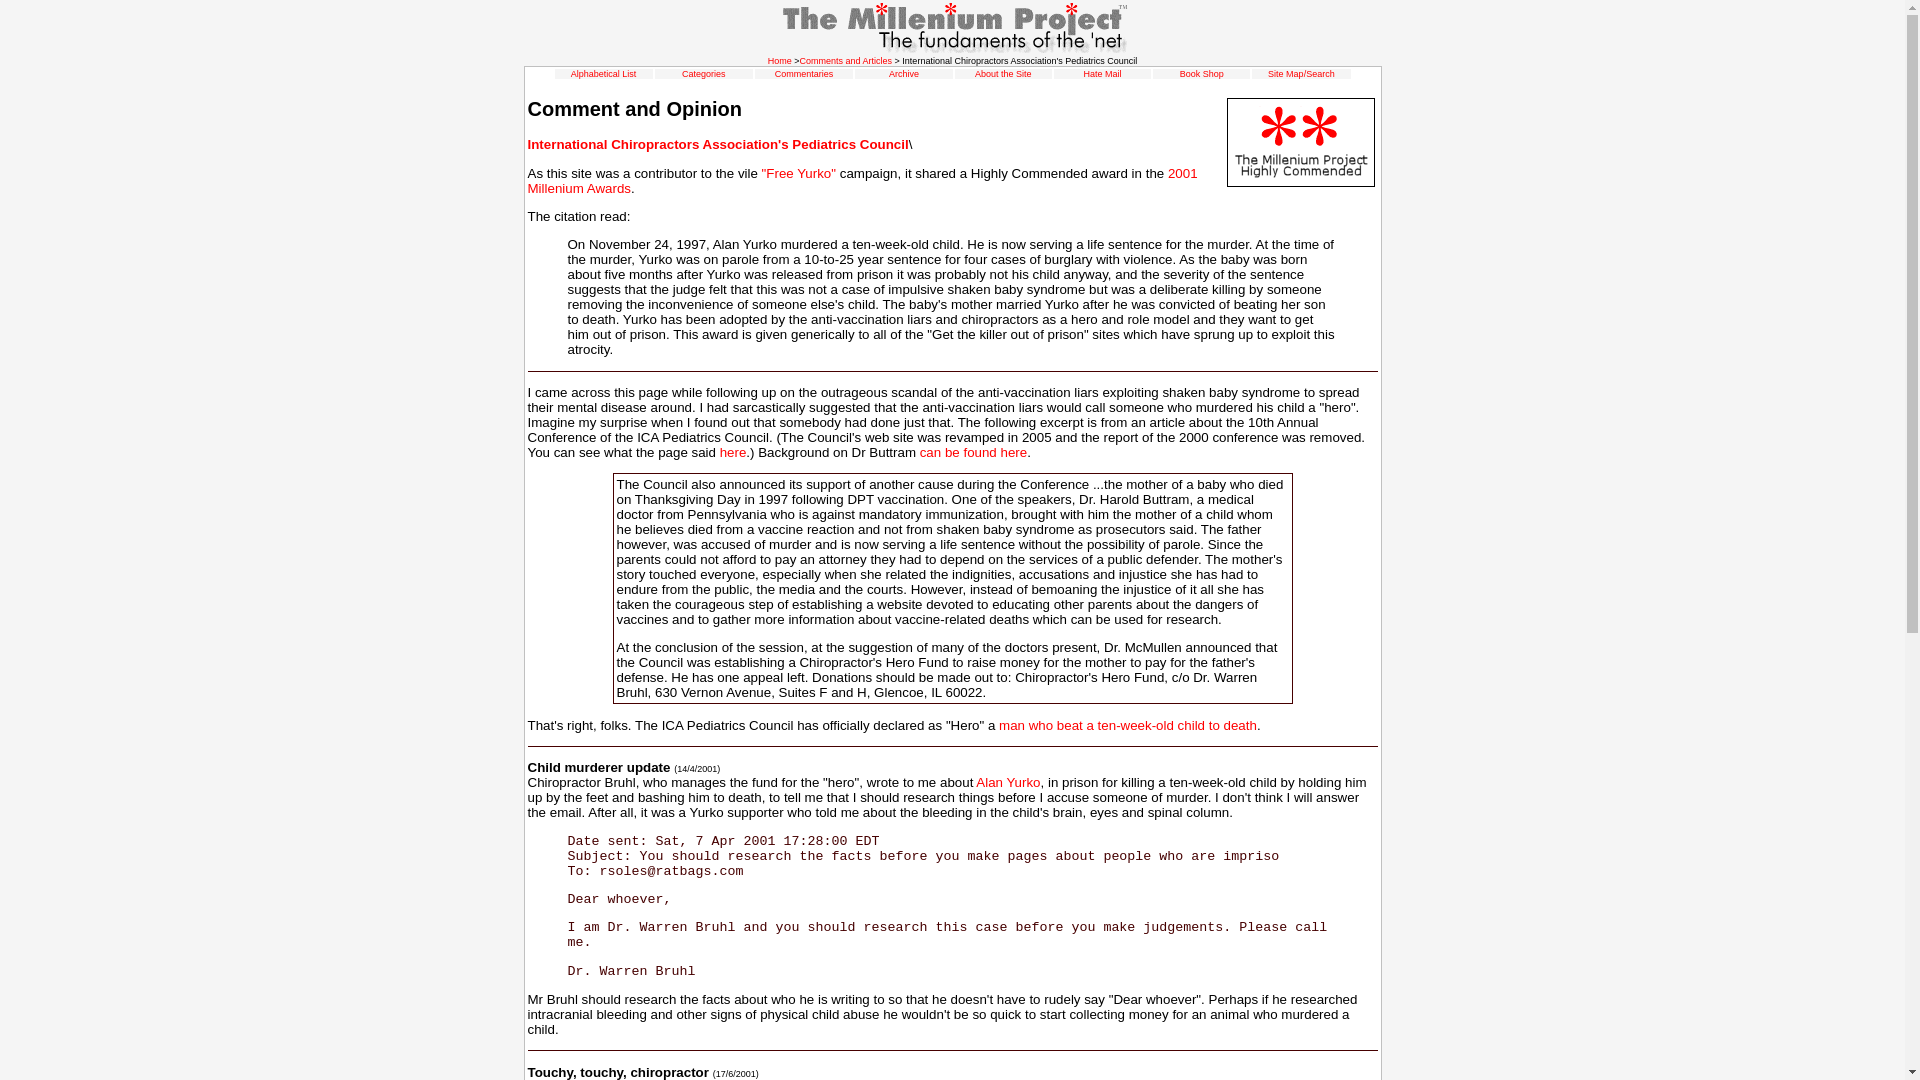 This screenshot has height=1080, width=1920. What do you see at coordinates (1008, 782) in the screenshot?
I see `Alan Yurko` at bounding box center [1008, 782].